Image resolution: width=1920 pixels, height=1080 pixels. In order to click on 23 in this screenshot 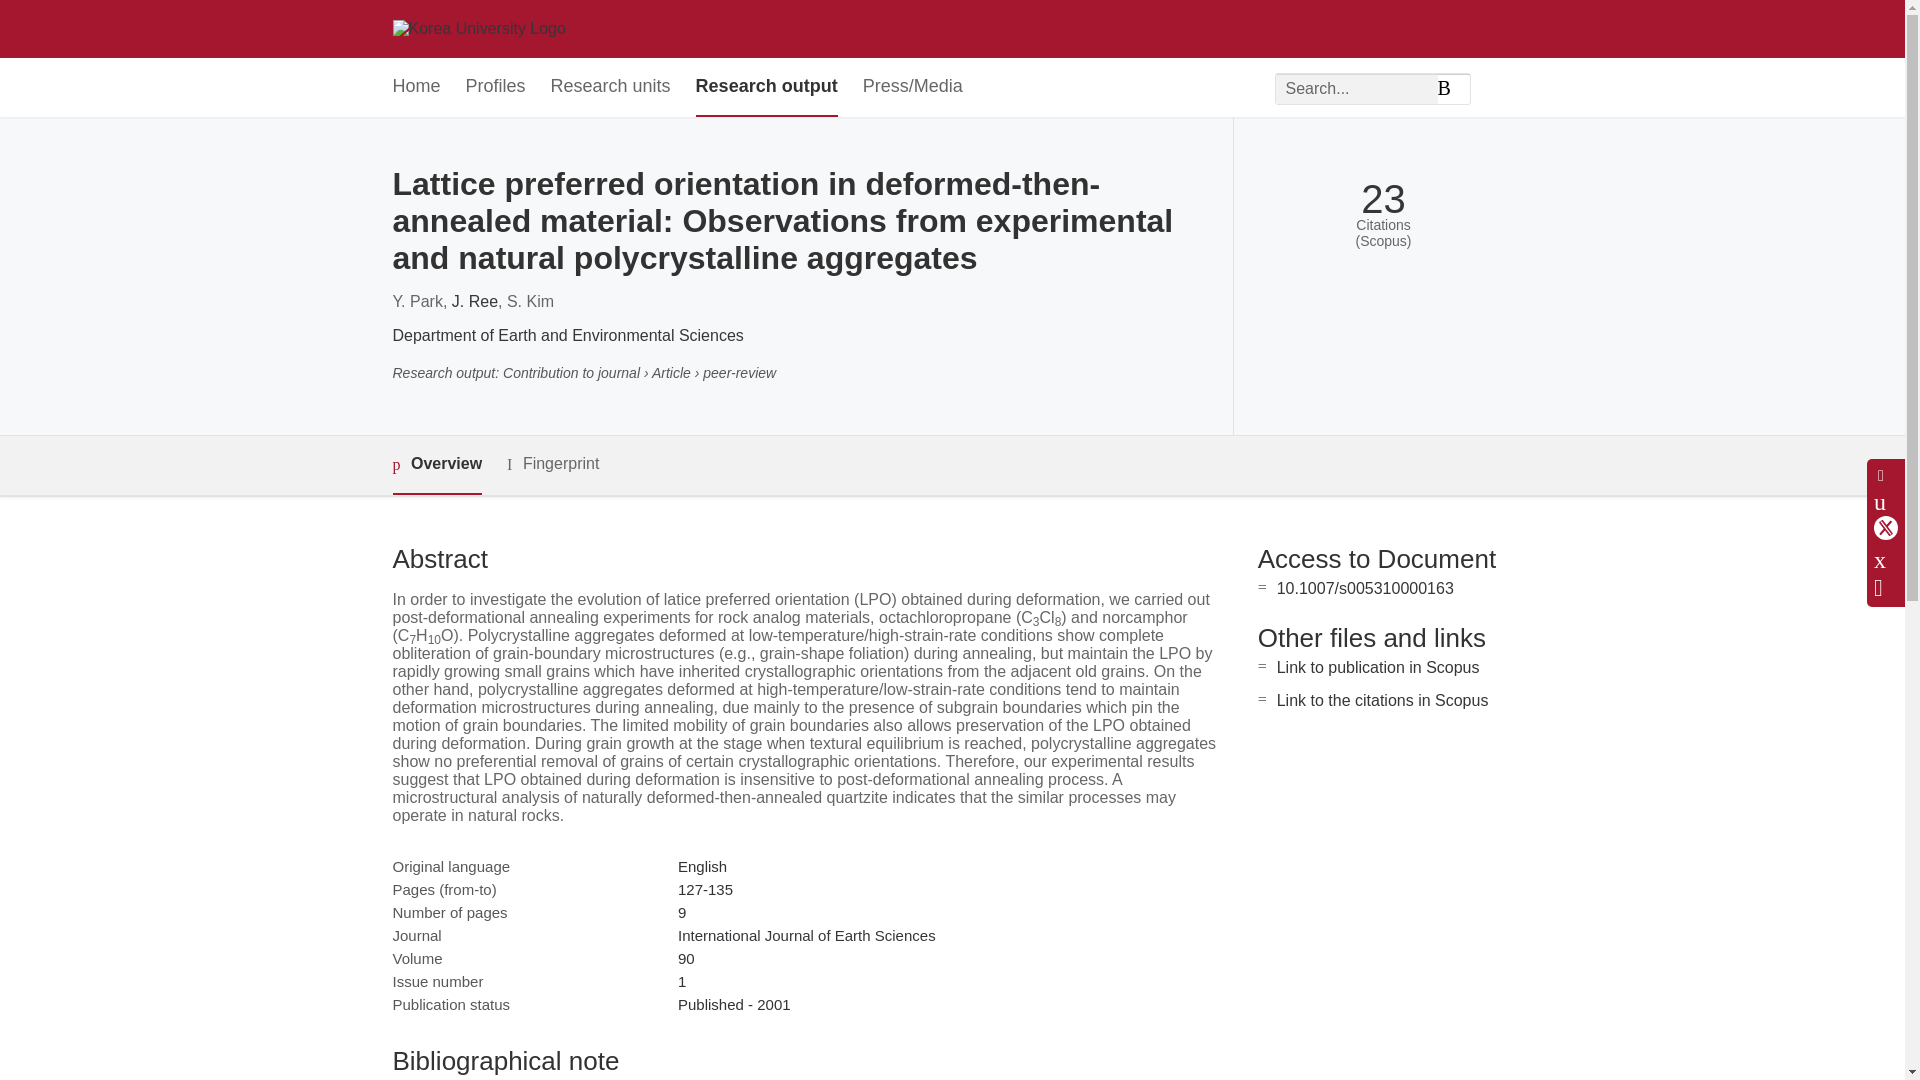, I will do `click(1383, 200)`.